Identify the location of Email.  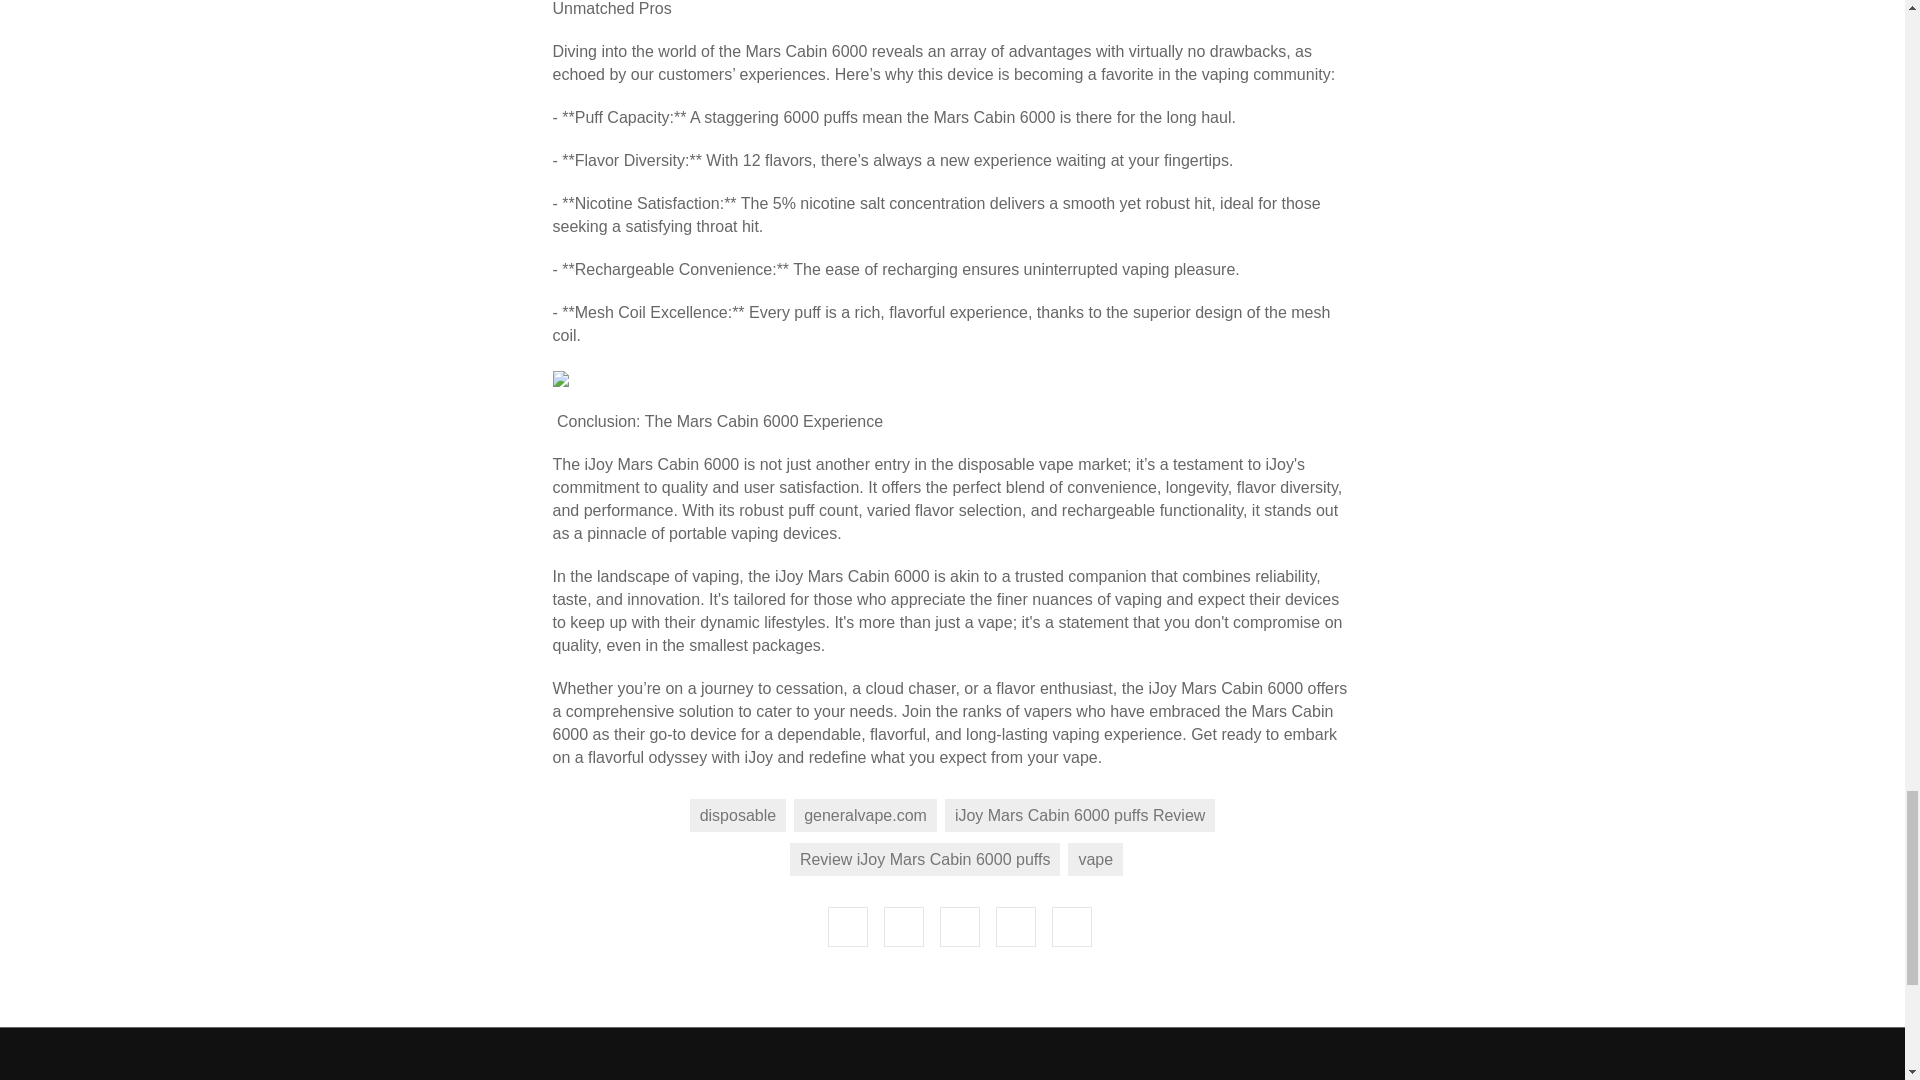
(903, 927).